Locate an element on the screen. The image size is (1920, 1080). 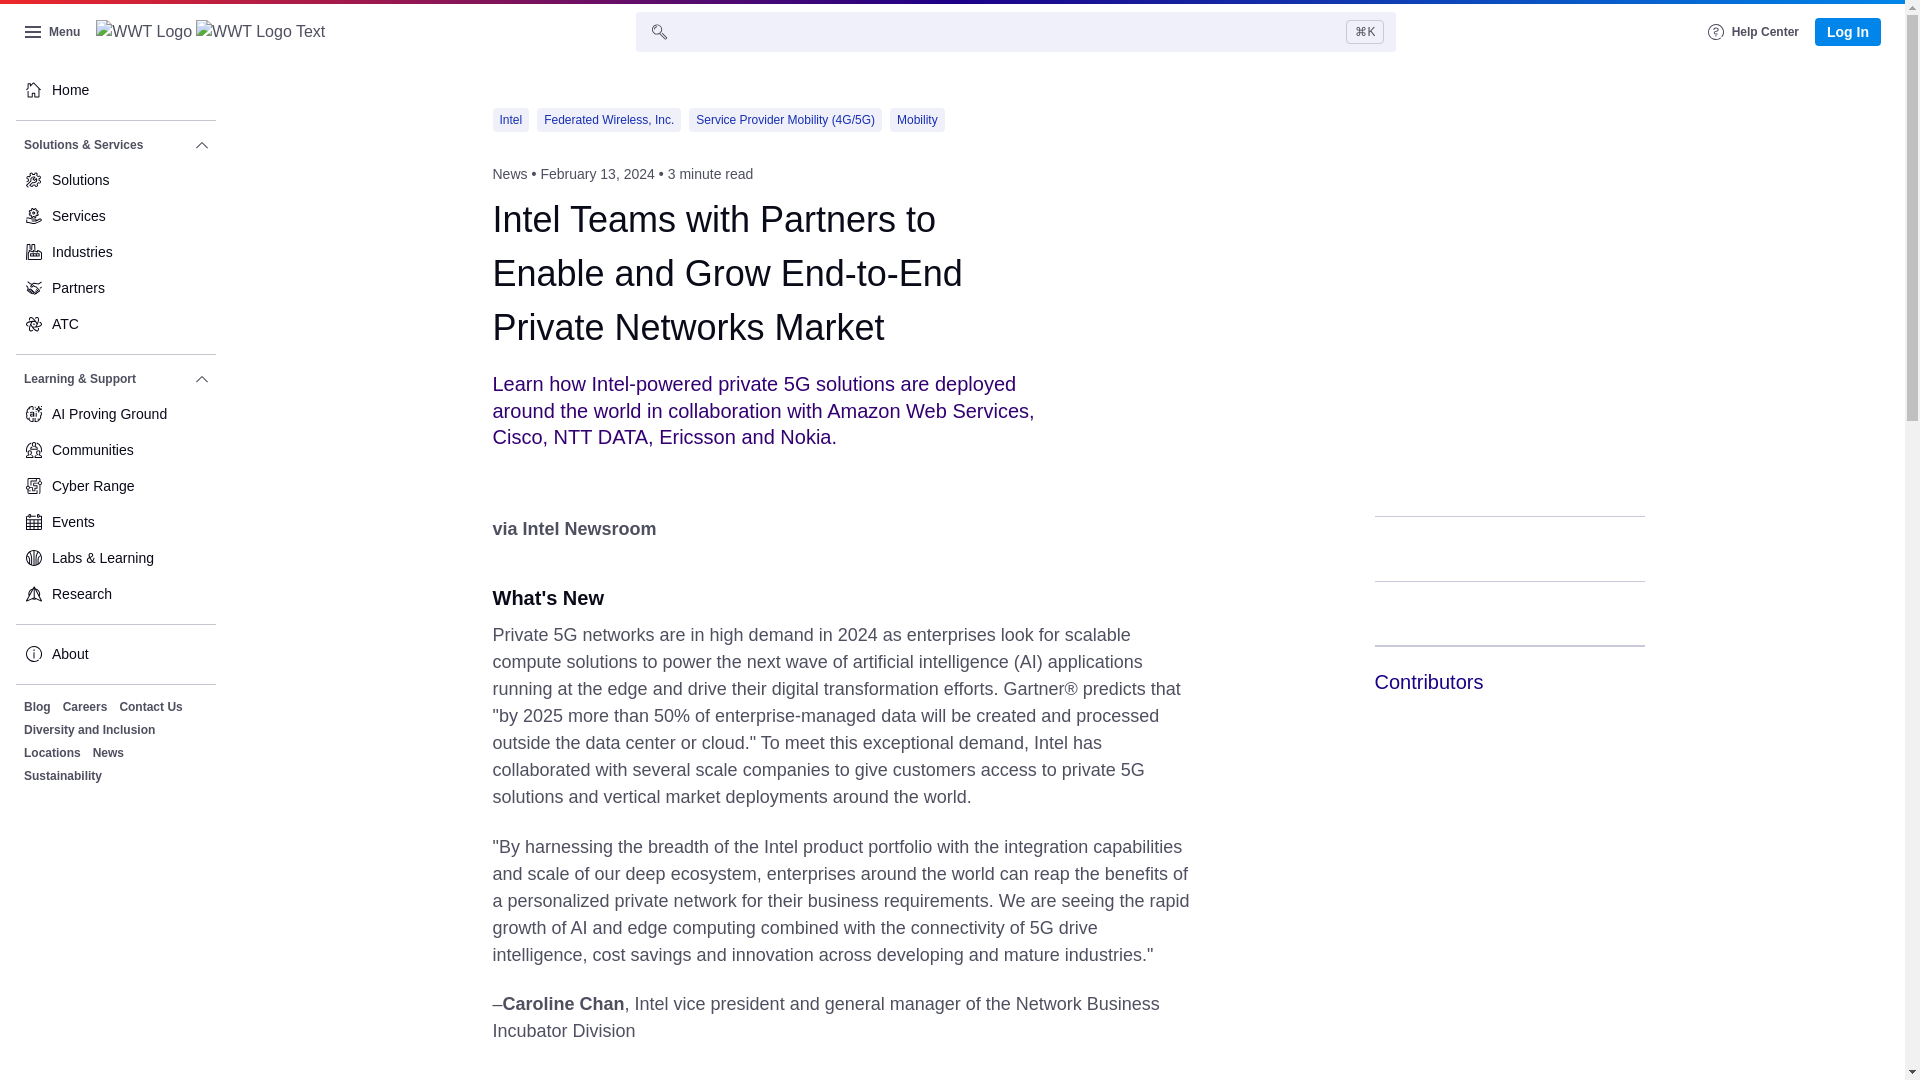
Help Center is located at coordinates (1754, 32).